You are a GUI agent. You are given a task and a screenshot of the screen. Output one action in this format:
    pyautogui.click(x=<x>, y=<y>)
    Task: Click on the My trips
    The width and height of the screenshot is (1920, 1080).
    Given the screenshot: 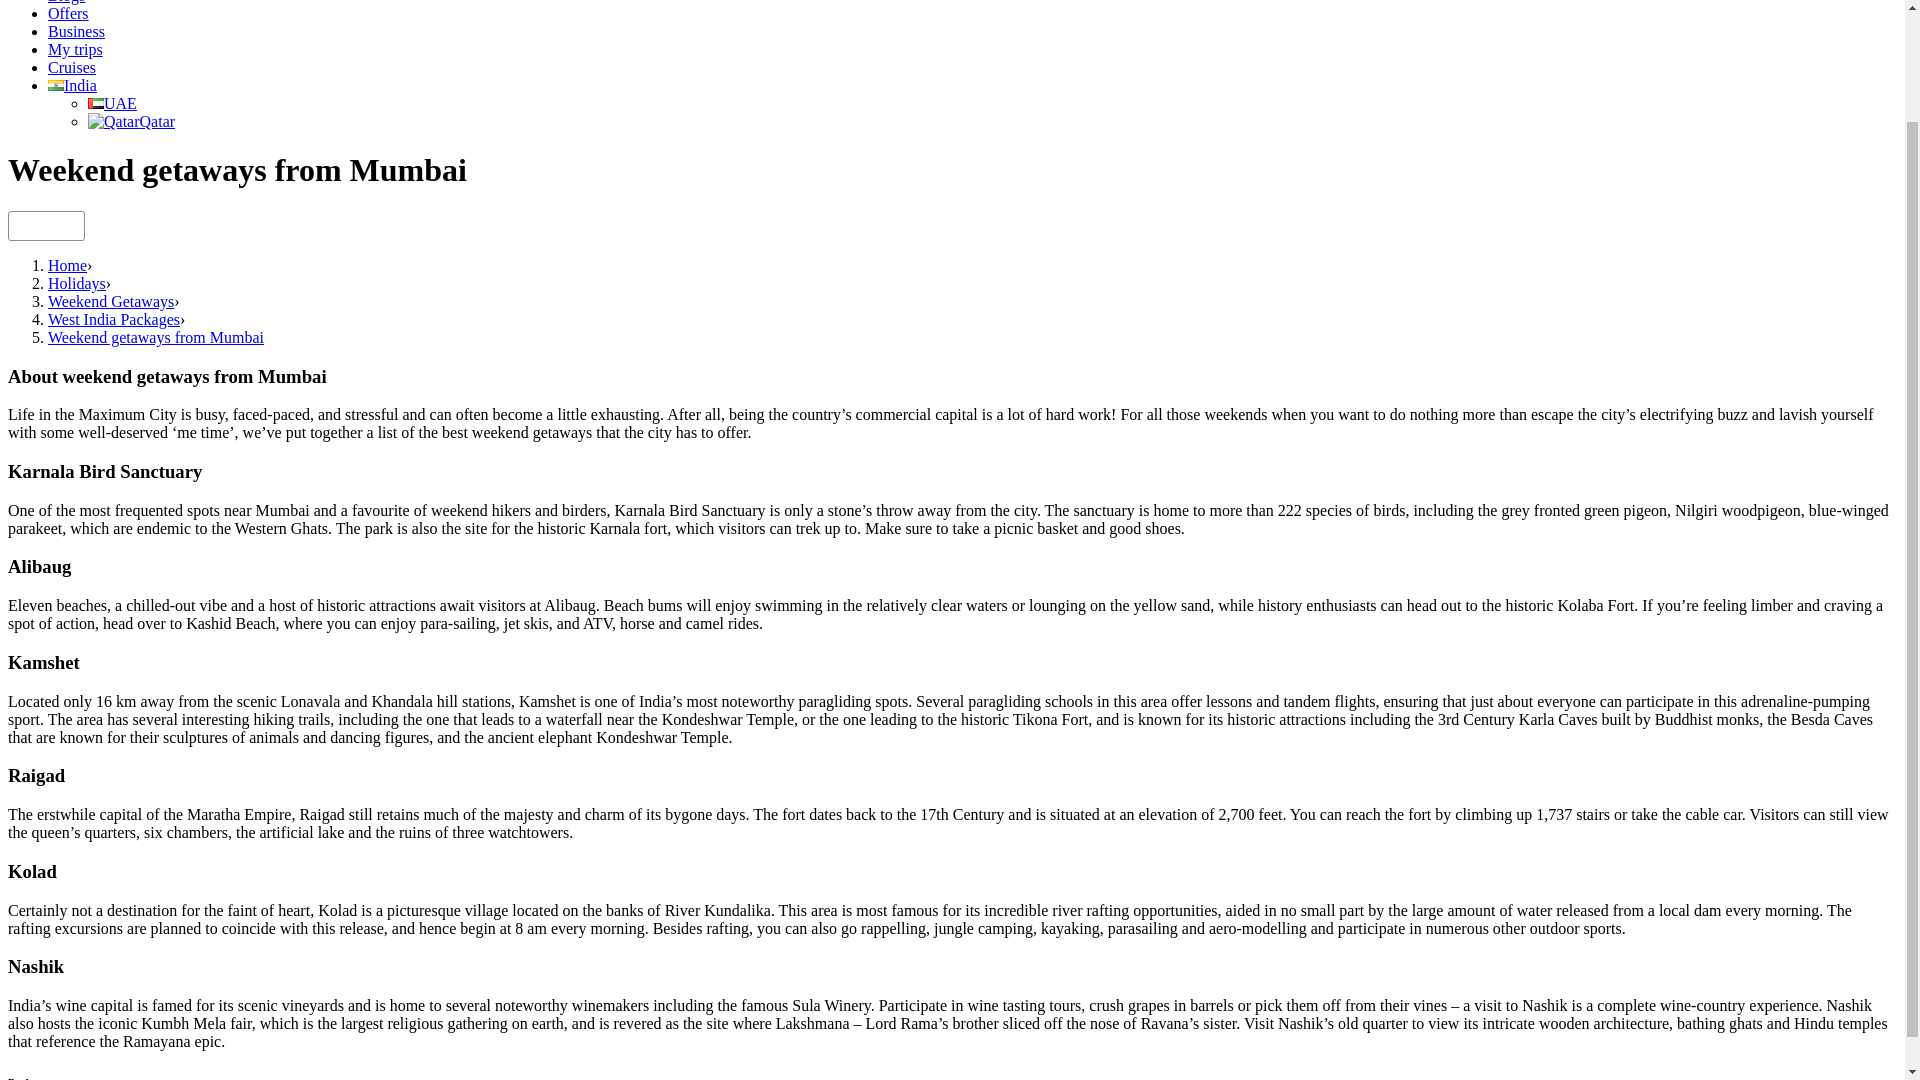 What is the action you would take?
    pyautogui.click(x=76, y=50)
    